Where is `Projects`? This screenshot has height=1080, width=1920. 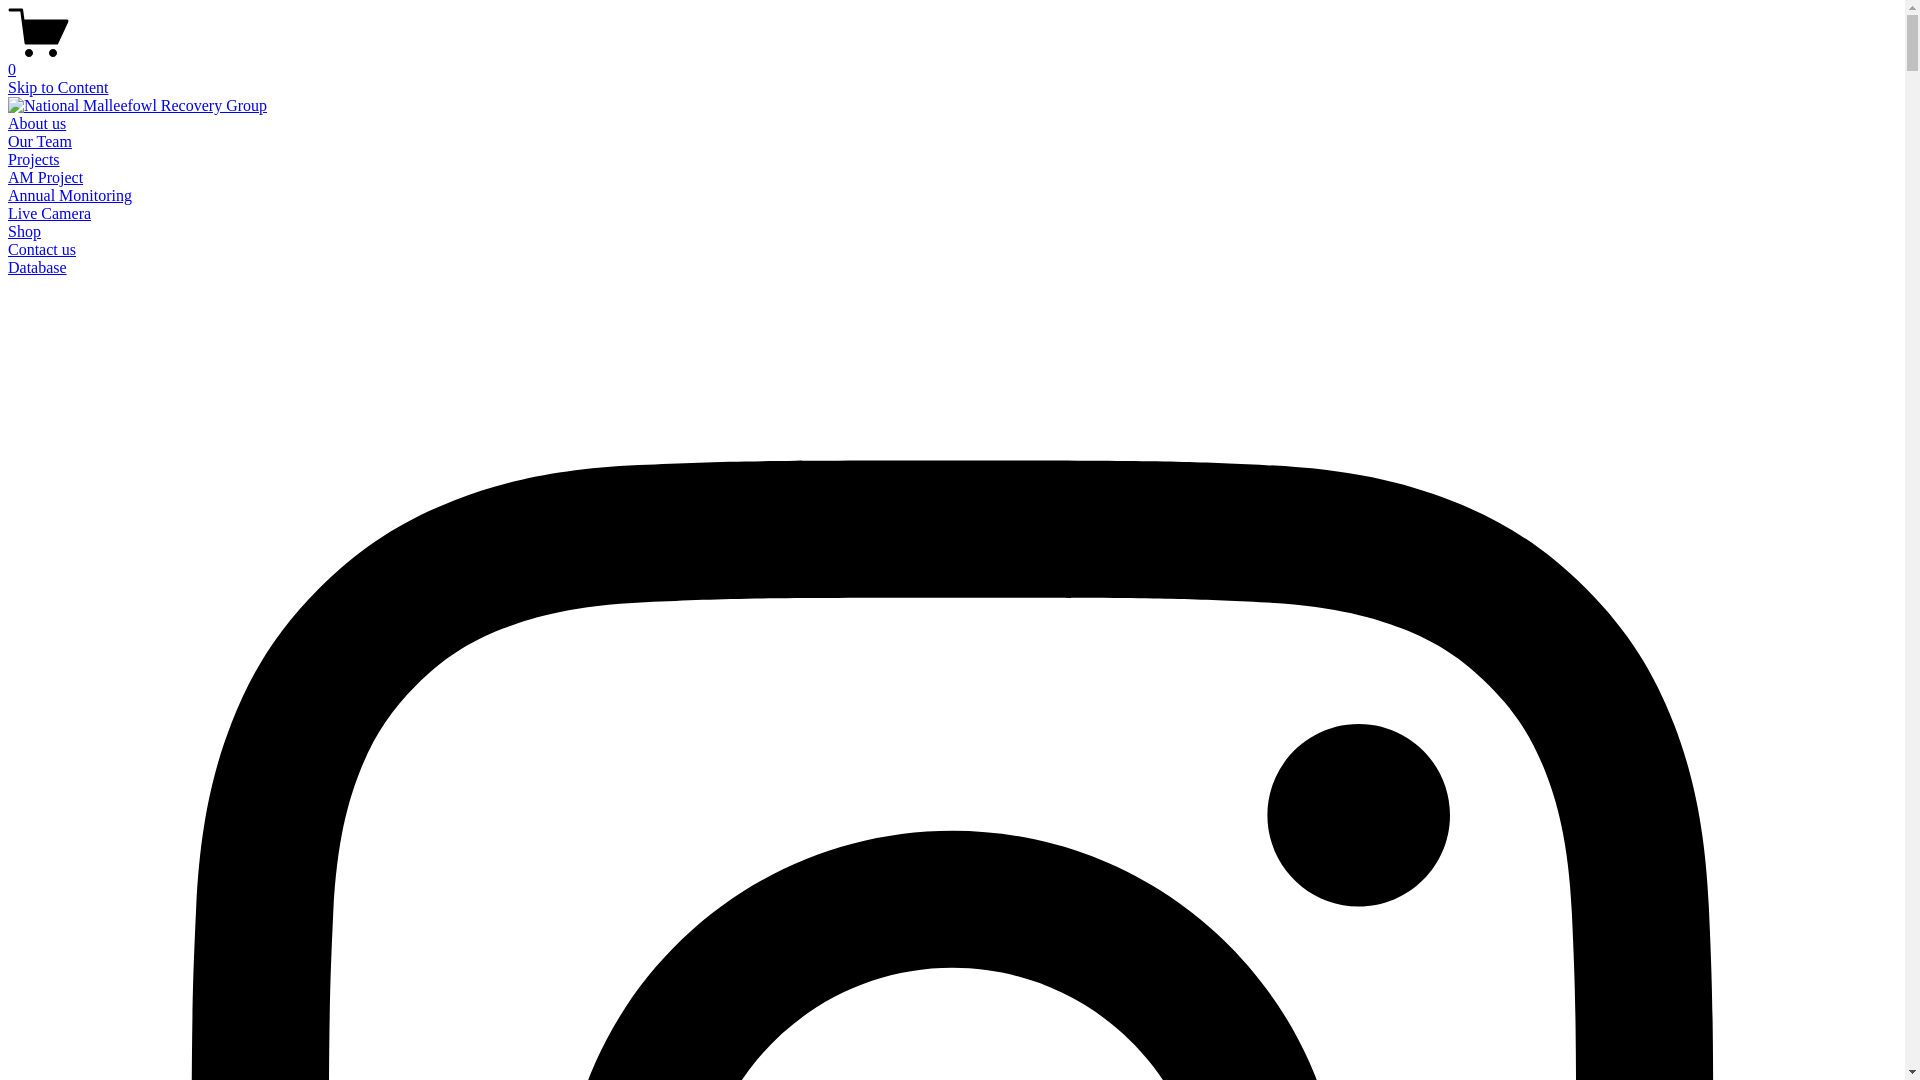
Projects is located at coordinates (34, 160).